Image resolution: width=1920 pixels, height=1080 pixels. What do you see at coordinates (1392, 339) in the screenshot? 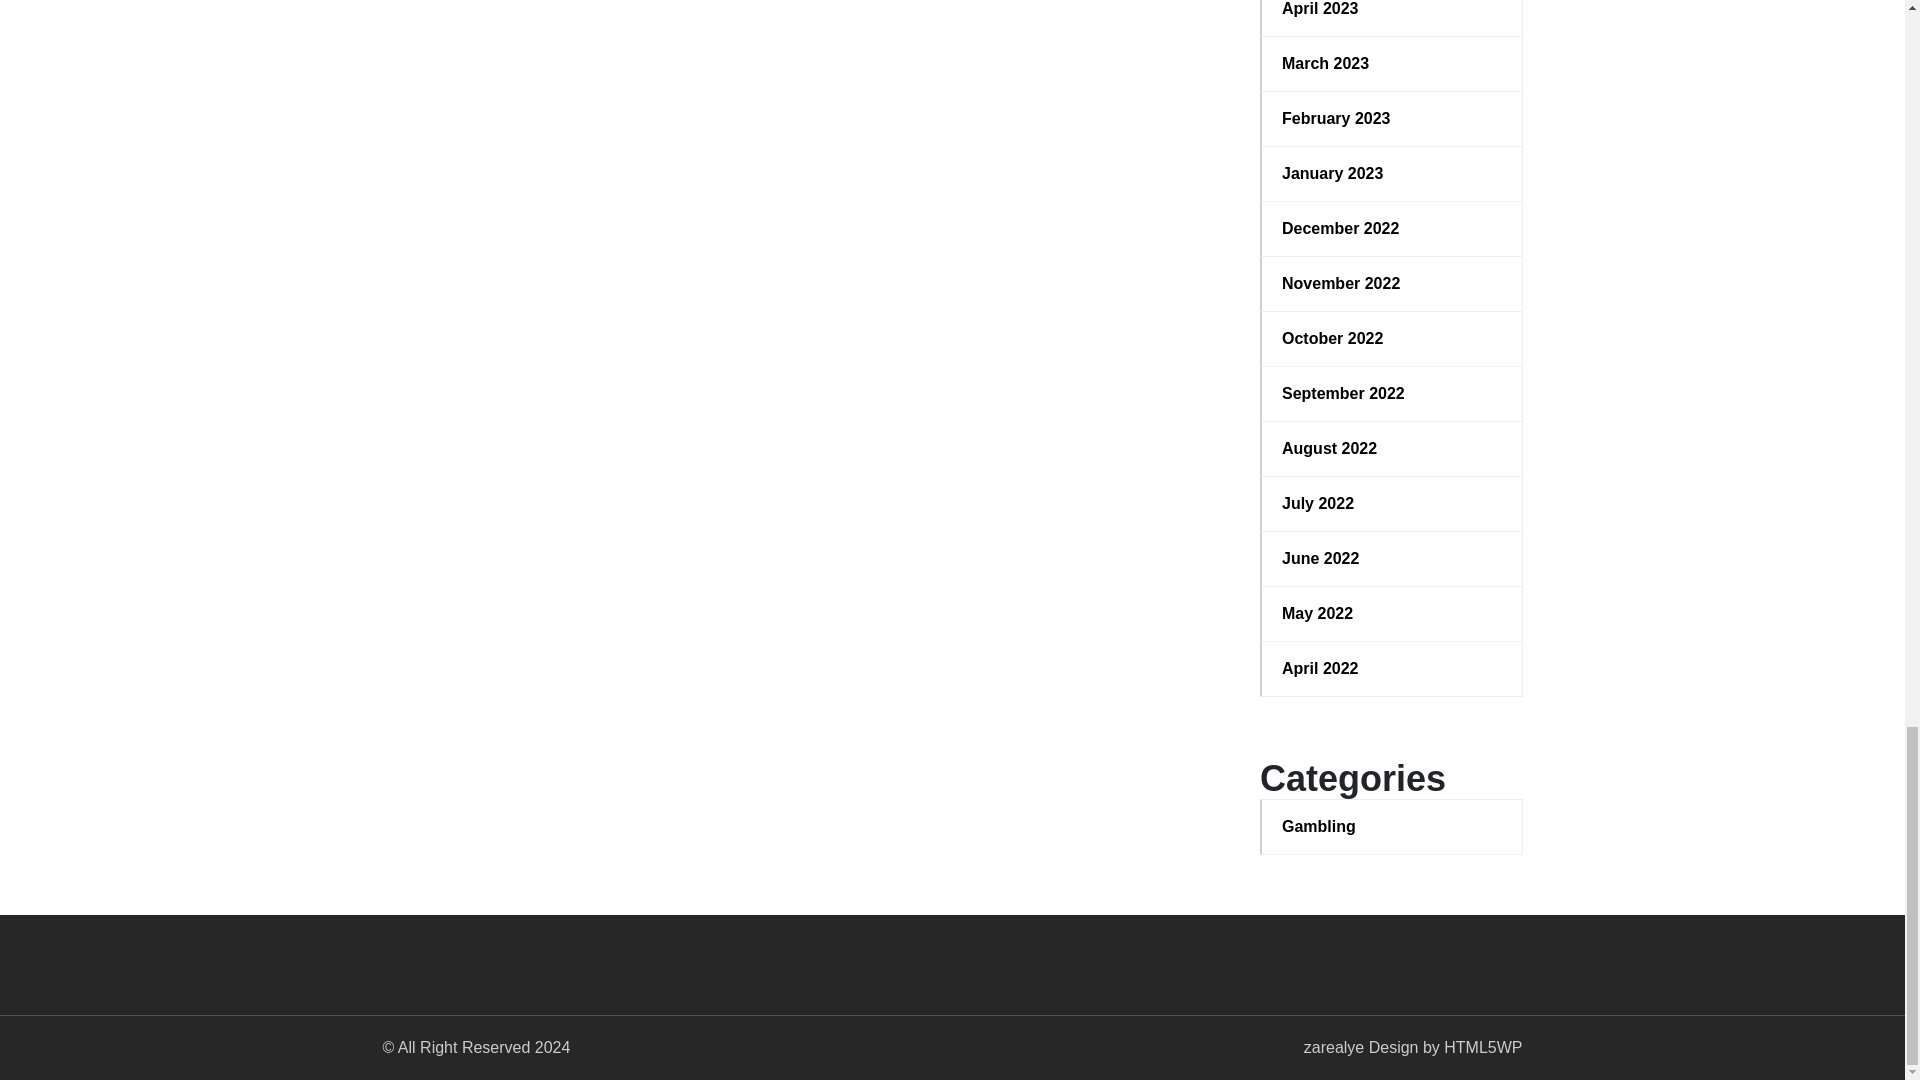
I see `October 2022` at bounding box center [1392, 339].